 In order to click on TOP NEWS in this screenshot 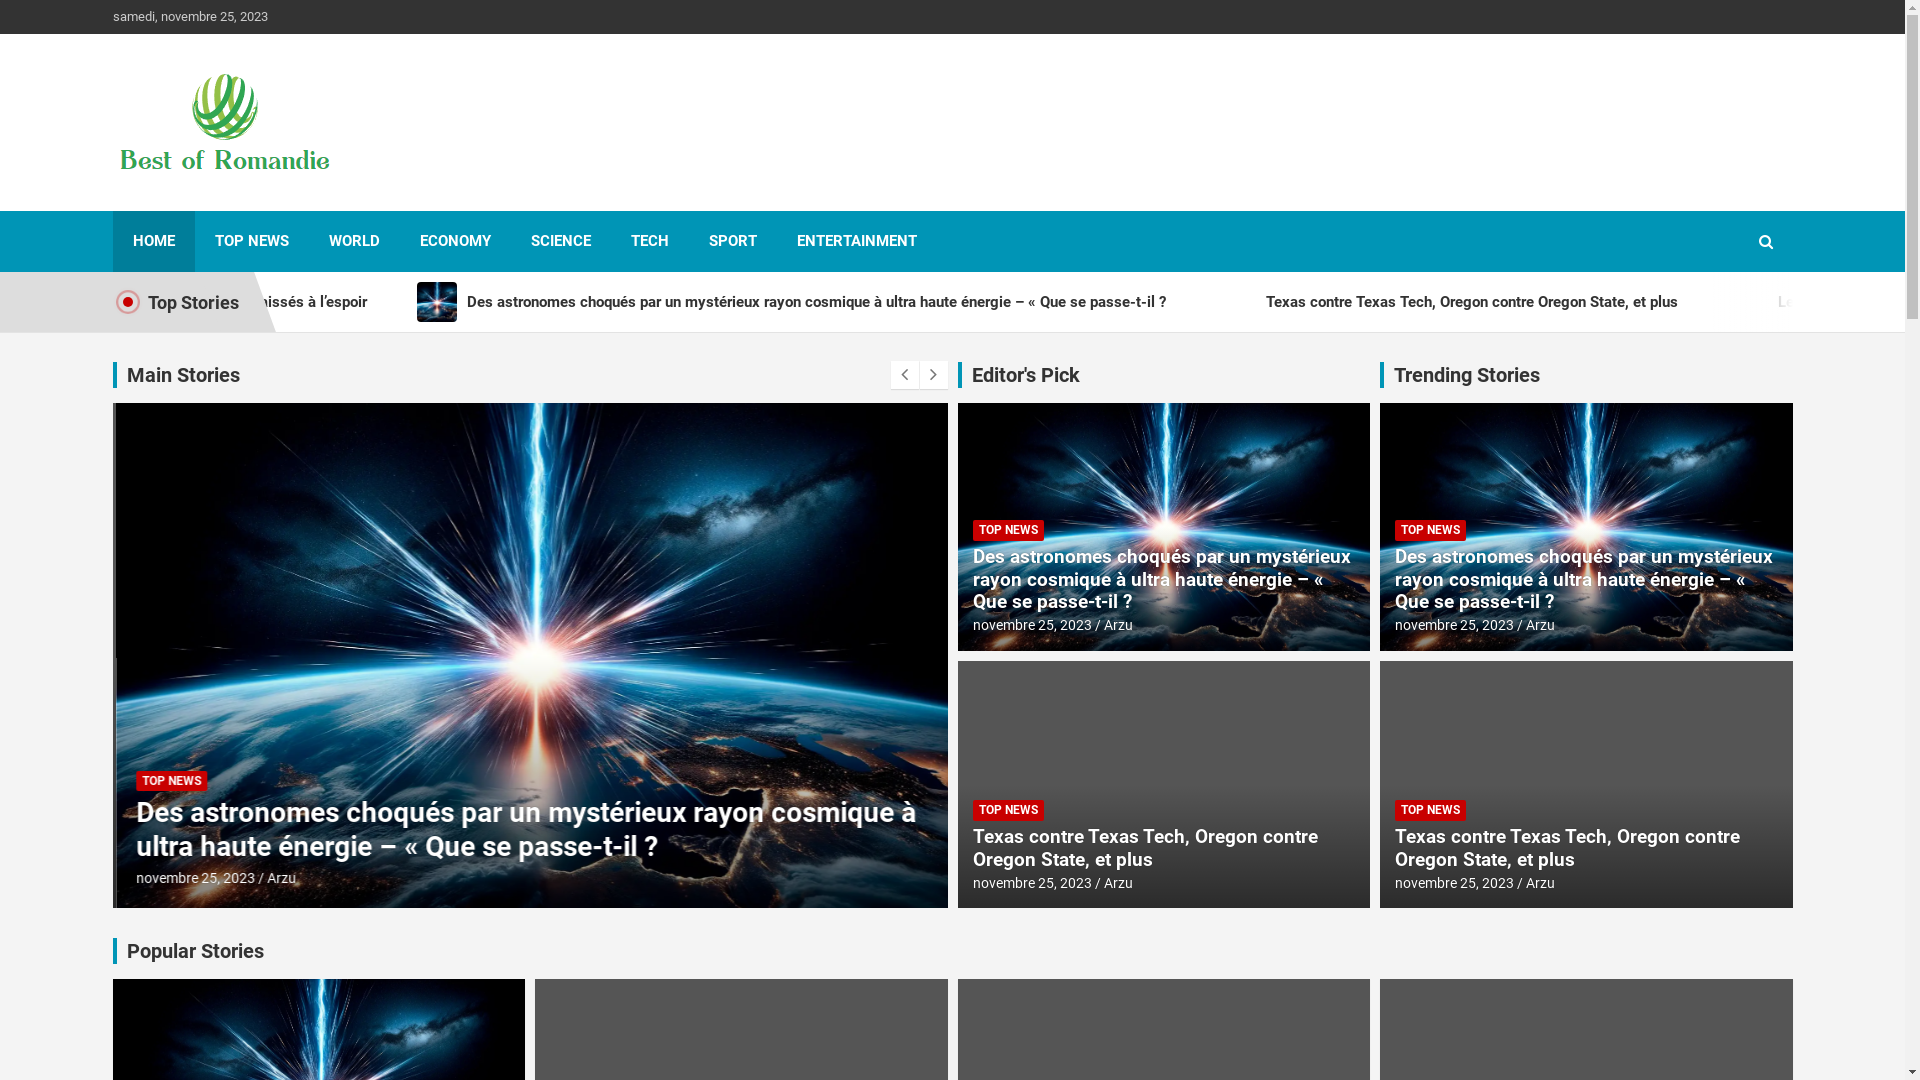, I will do `click(1008, 530)`.